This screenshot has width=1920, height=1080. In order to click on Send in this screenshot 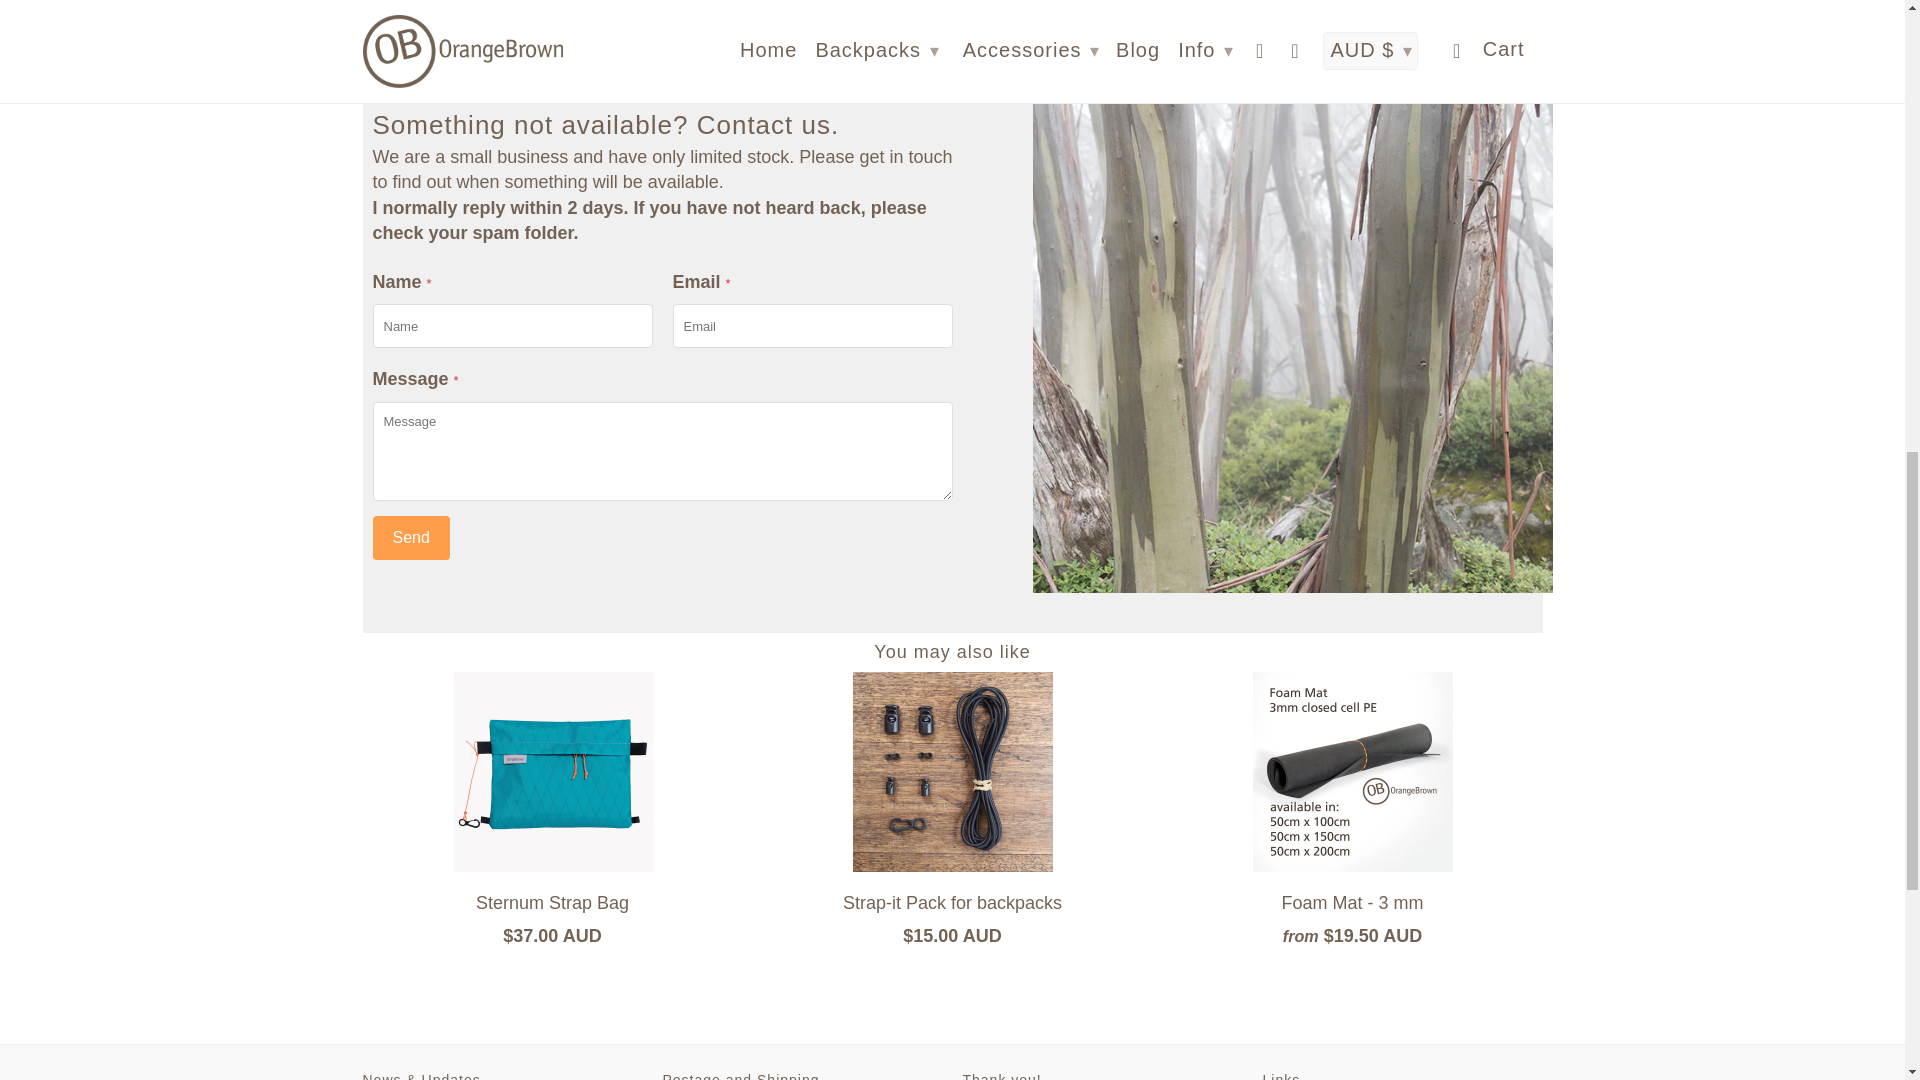, I will do `click(410, 538)`.